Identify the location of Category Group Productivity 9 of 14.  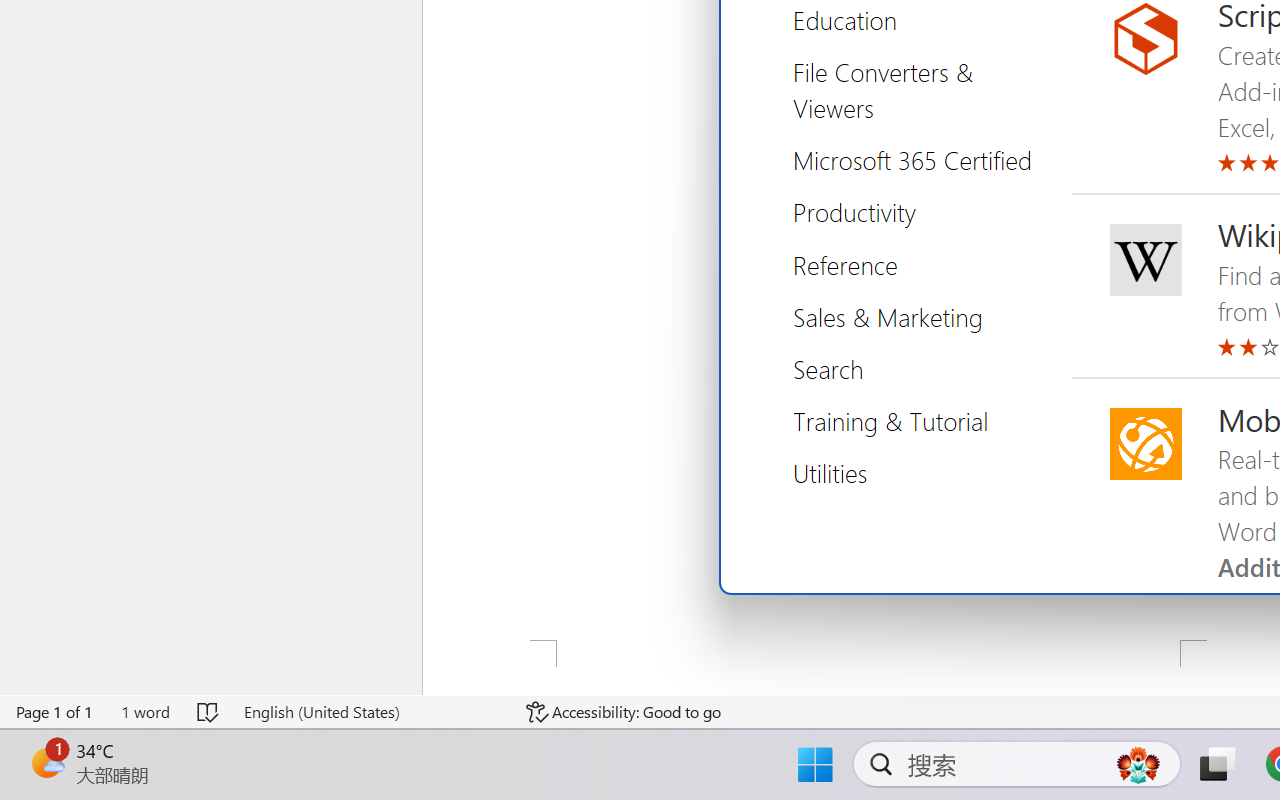
(862, 212).